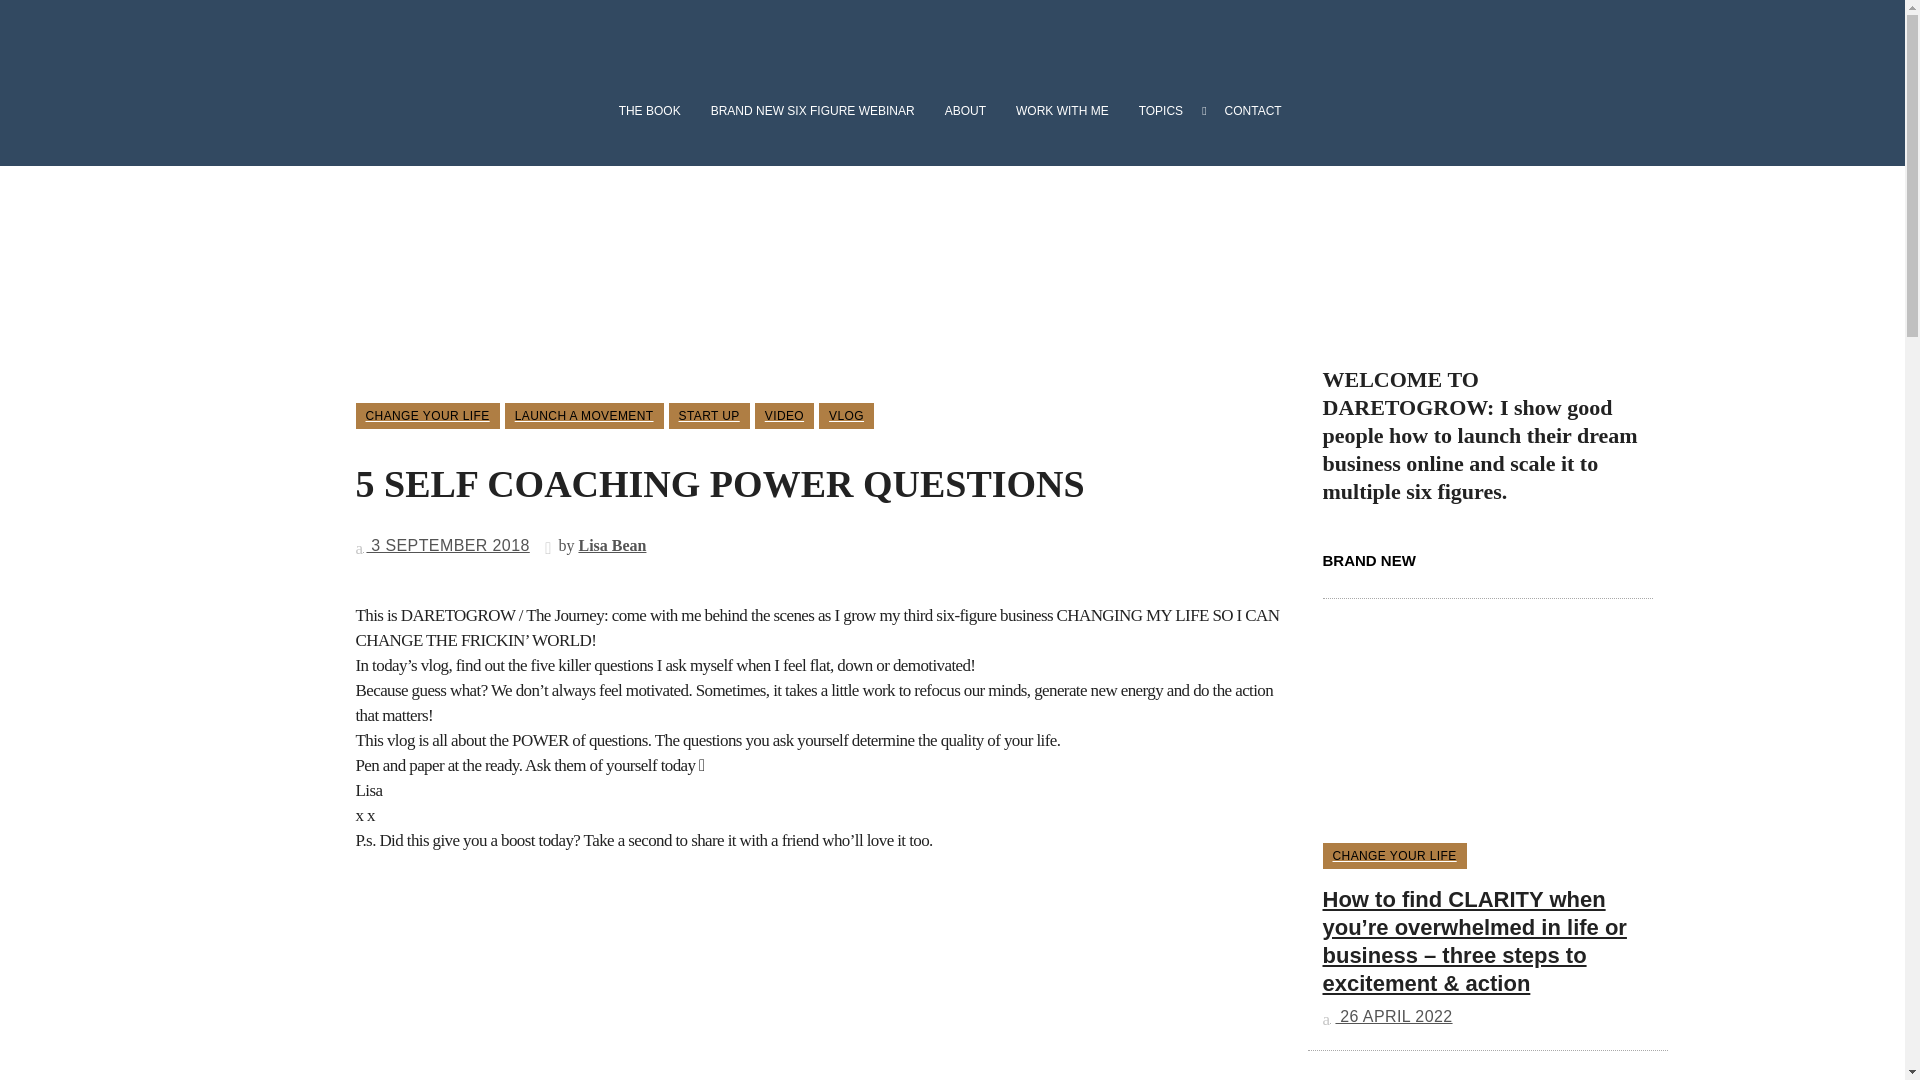 The height and width of the screenshot is (1080, 1920). What do you see at coordinates (1062, 111) in the screenshot?
I see `WORK WITH ME` at bounding box center [1062, 111].